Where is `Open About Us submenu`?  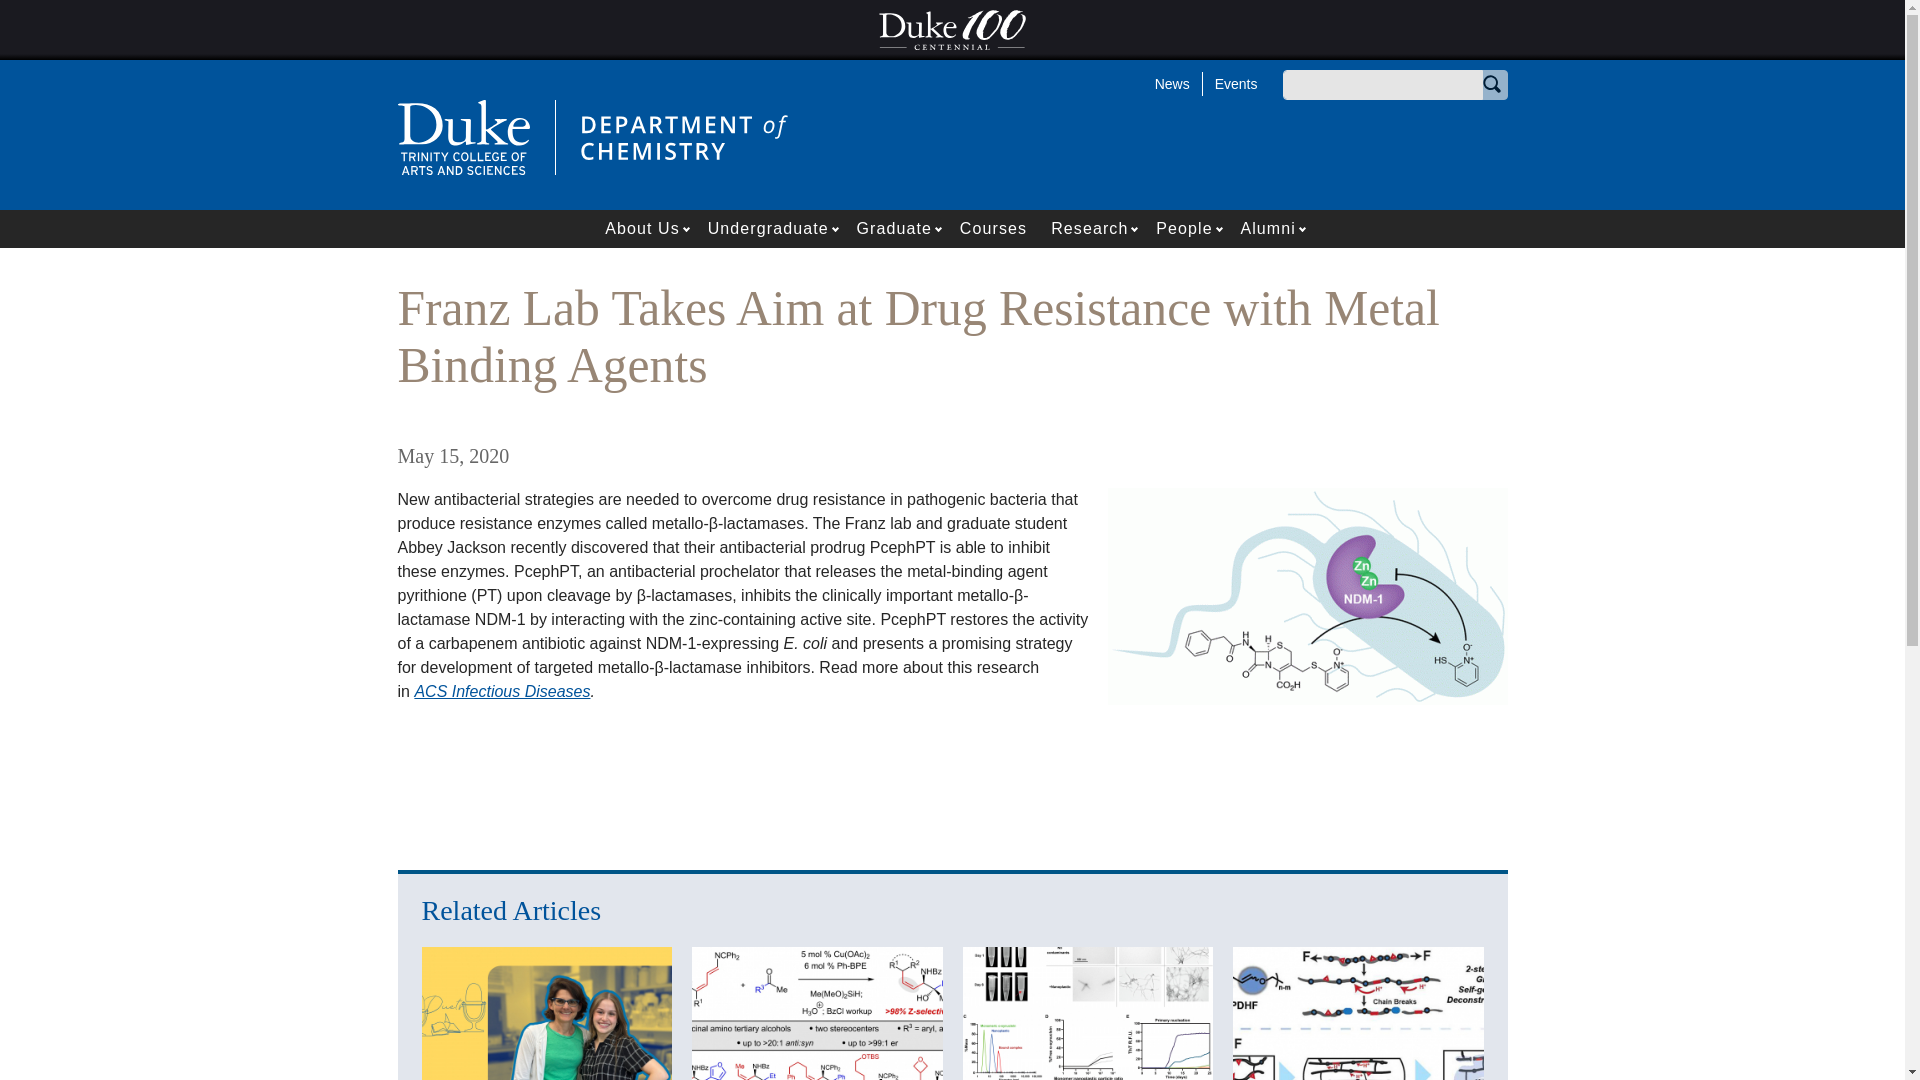
Open About Us submenu is located at coordinates (688, 228).